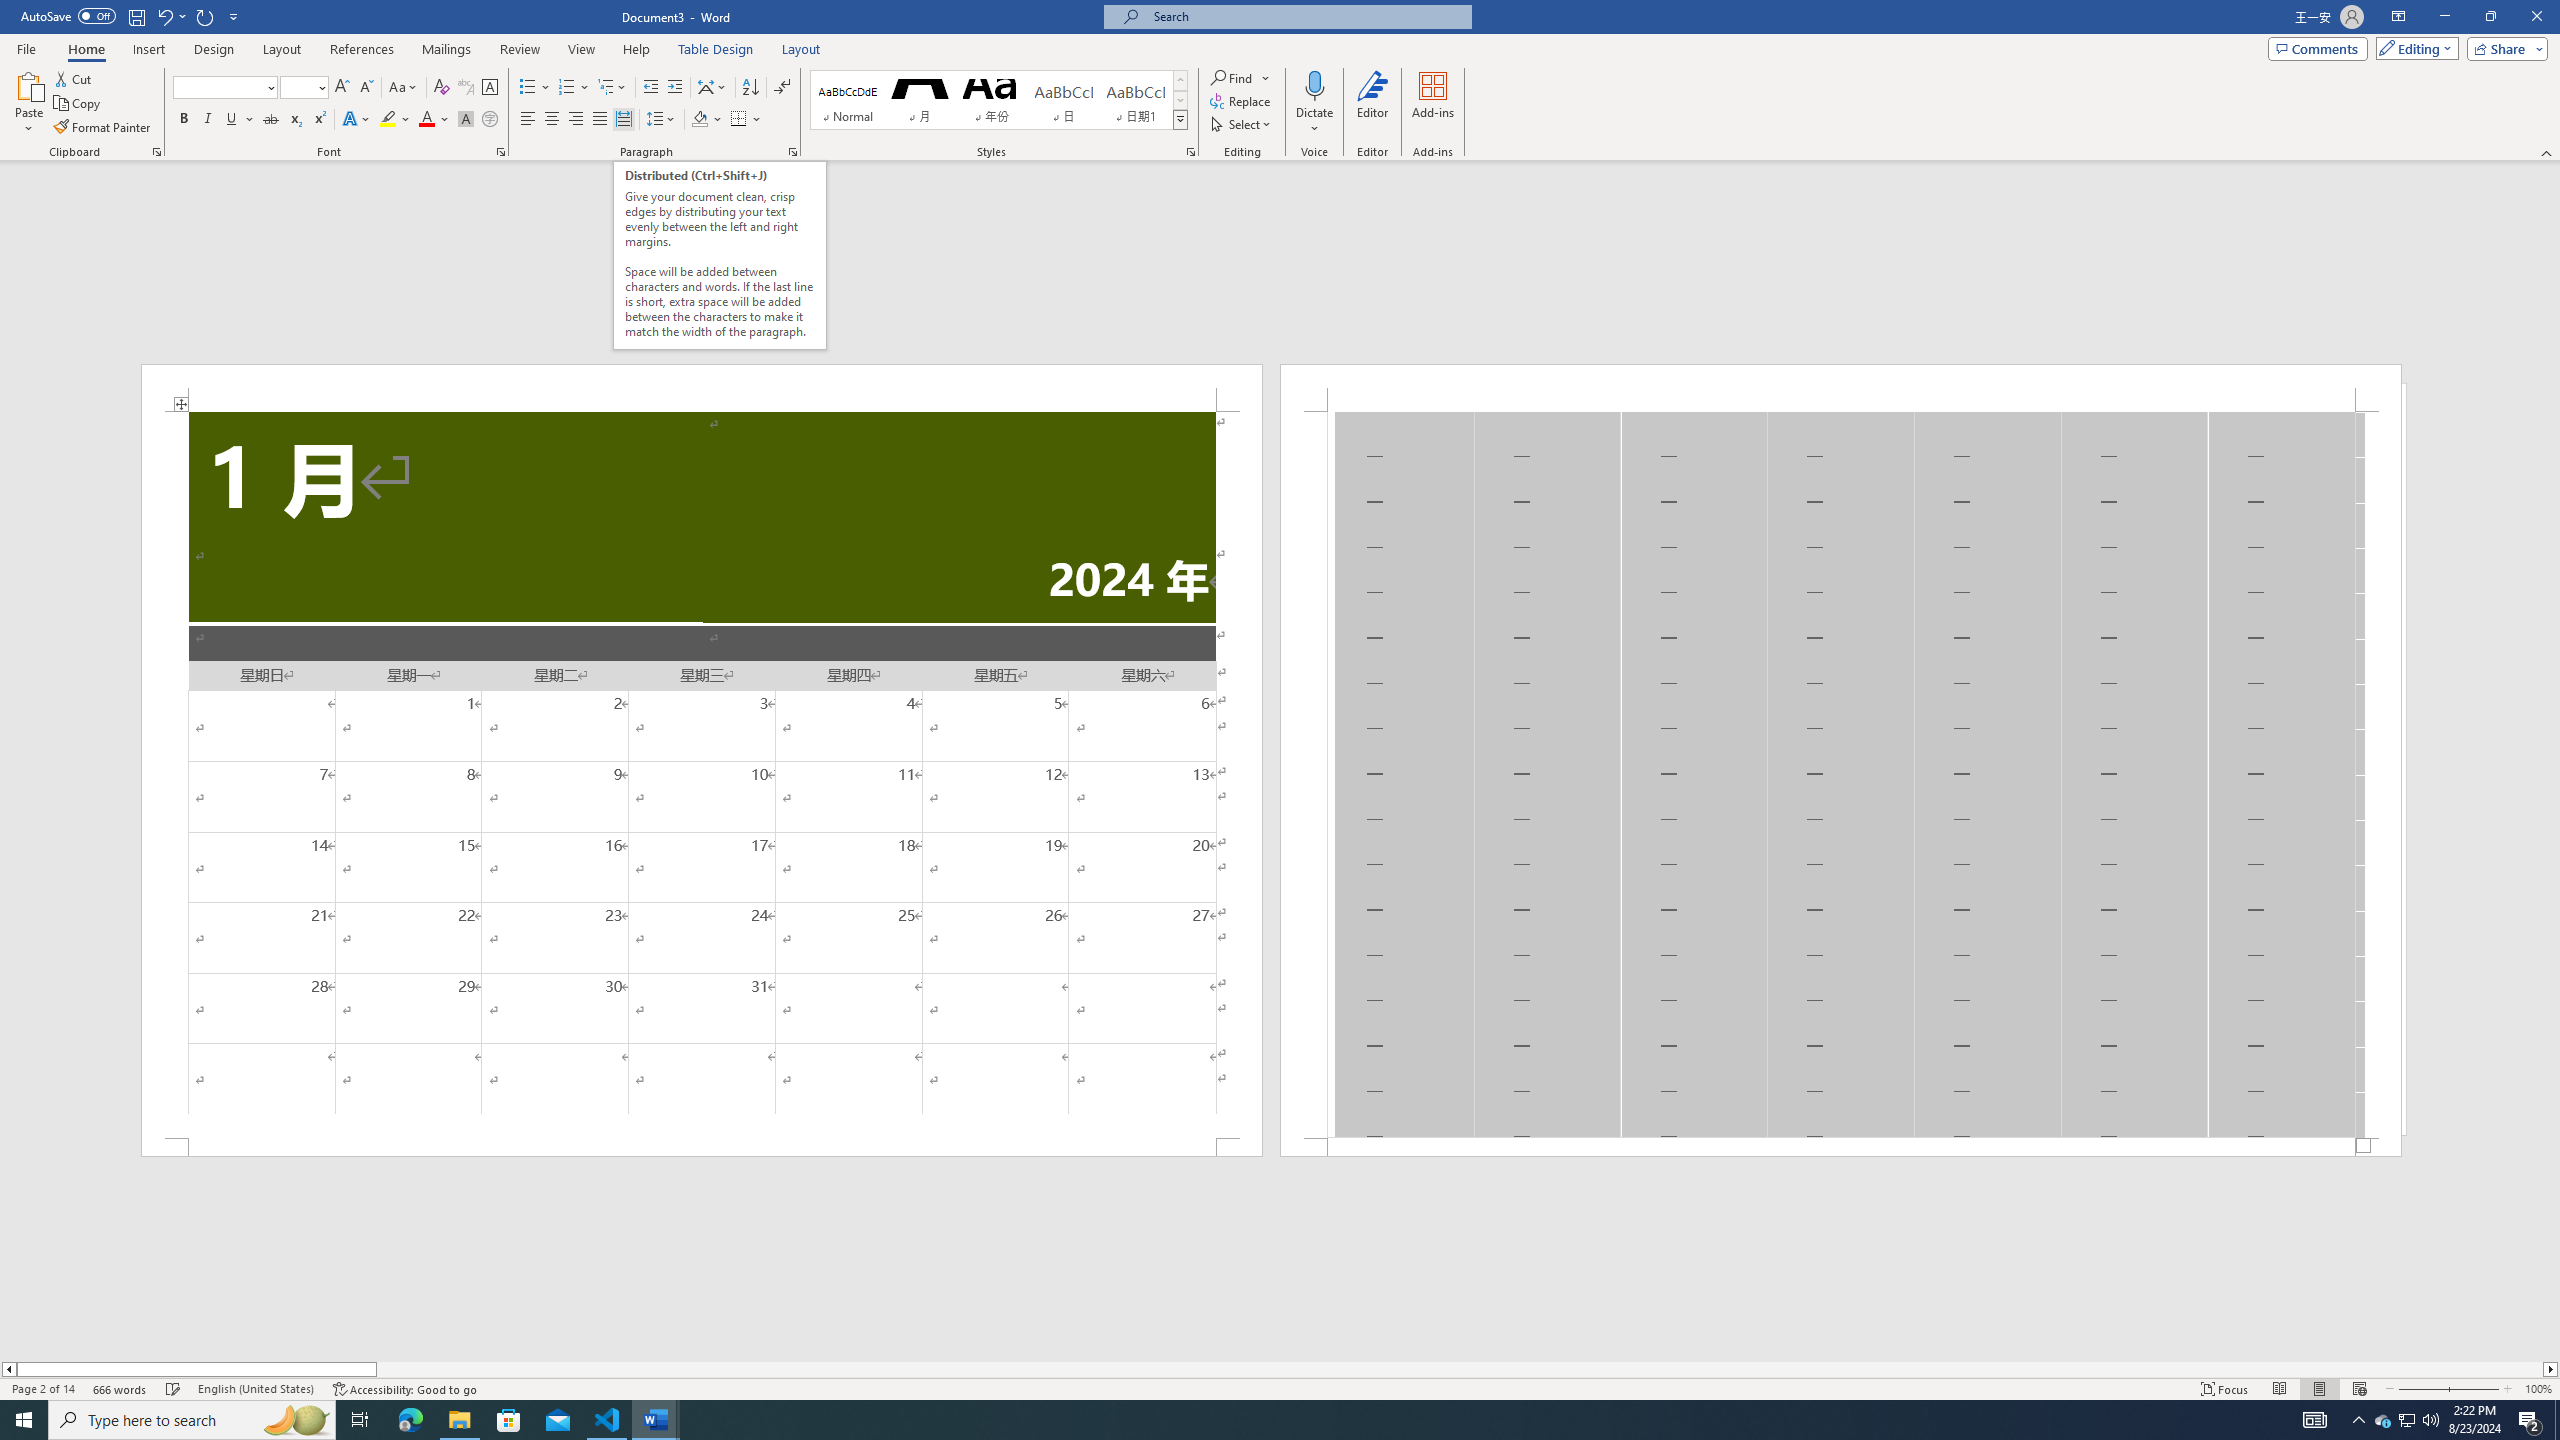  I want to click on Font Color RGB(255, 0, 0), so click(426, 120).